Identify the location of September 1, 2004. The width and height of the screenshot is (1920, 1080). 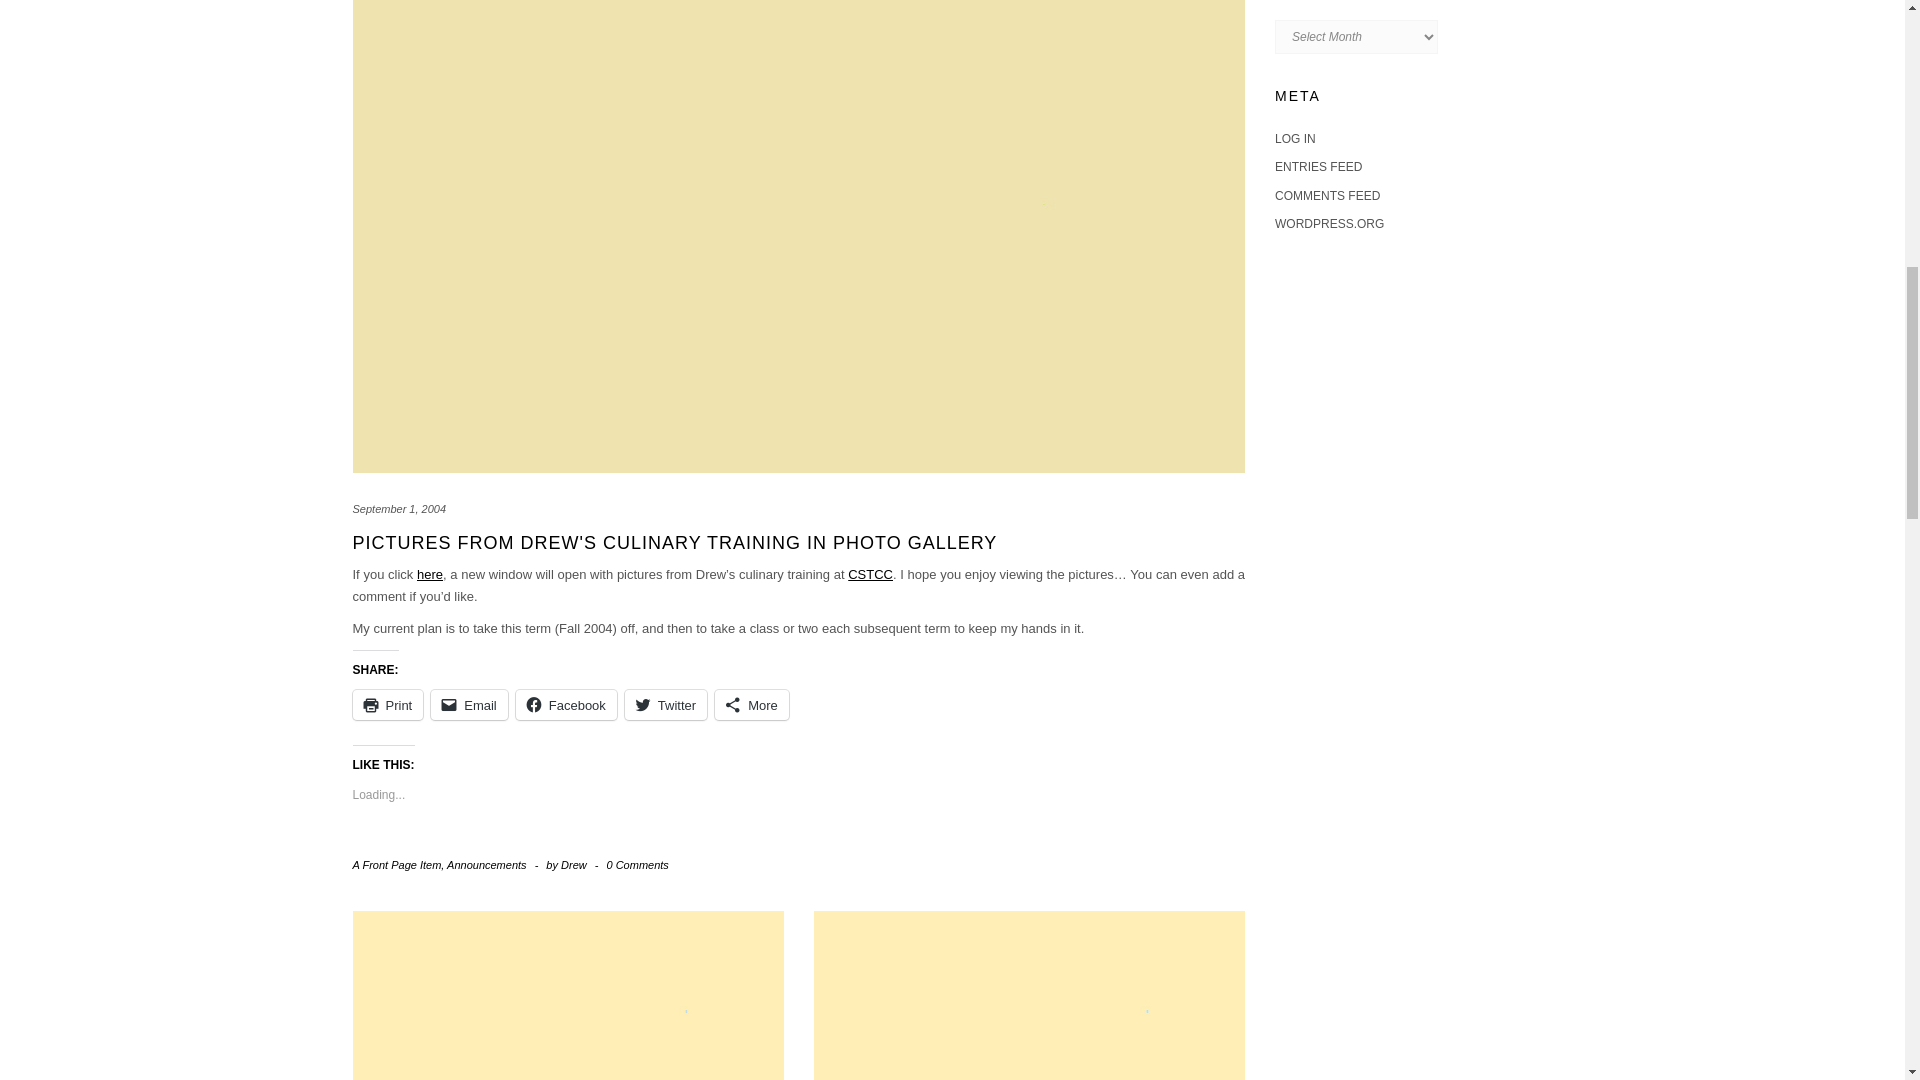
(398, 509).